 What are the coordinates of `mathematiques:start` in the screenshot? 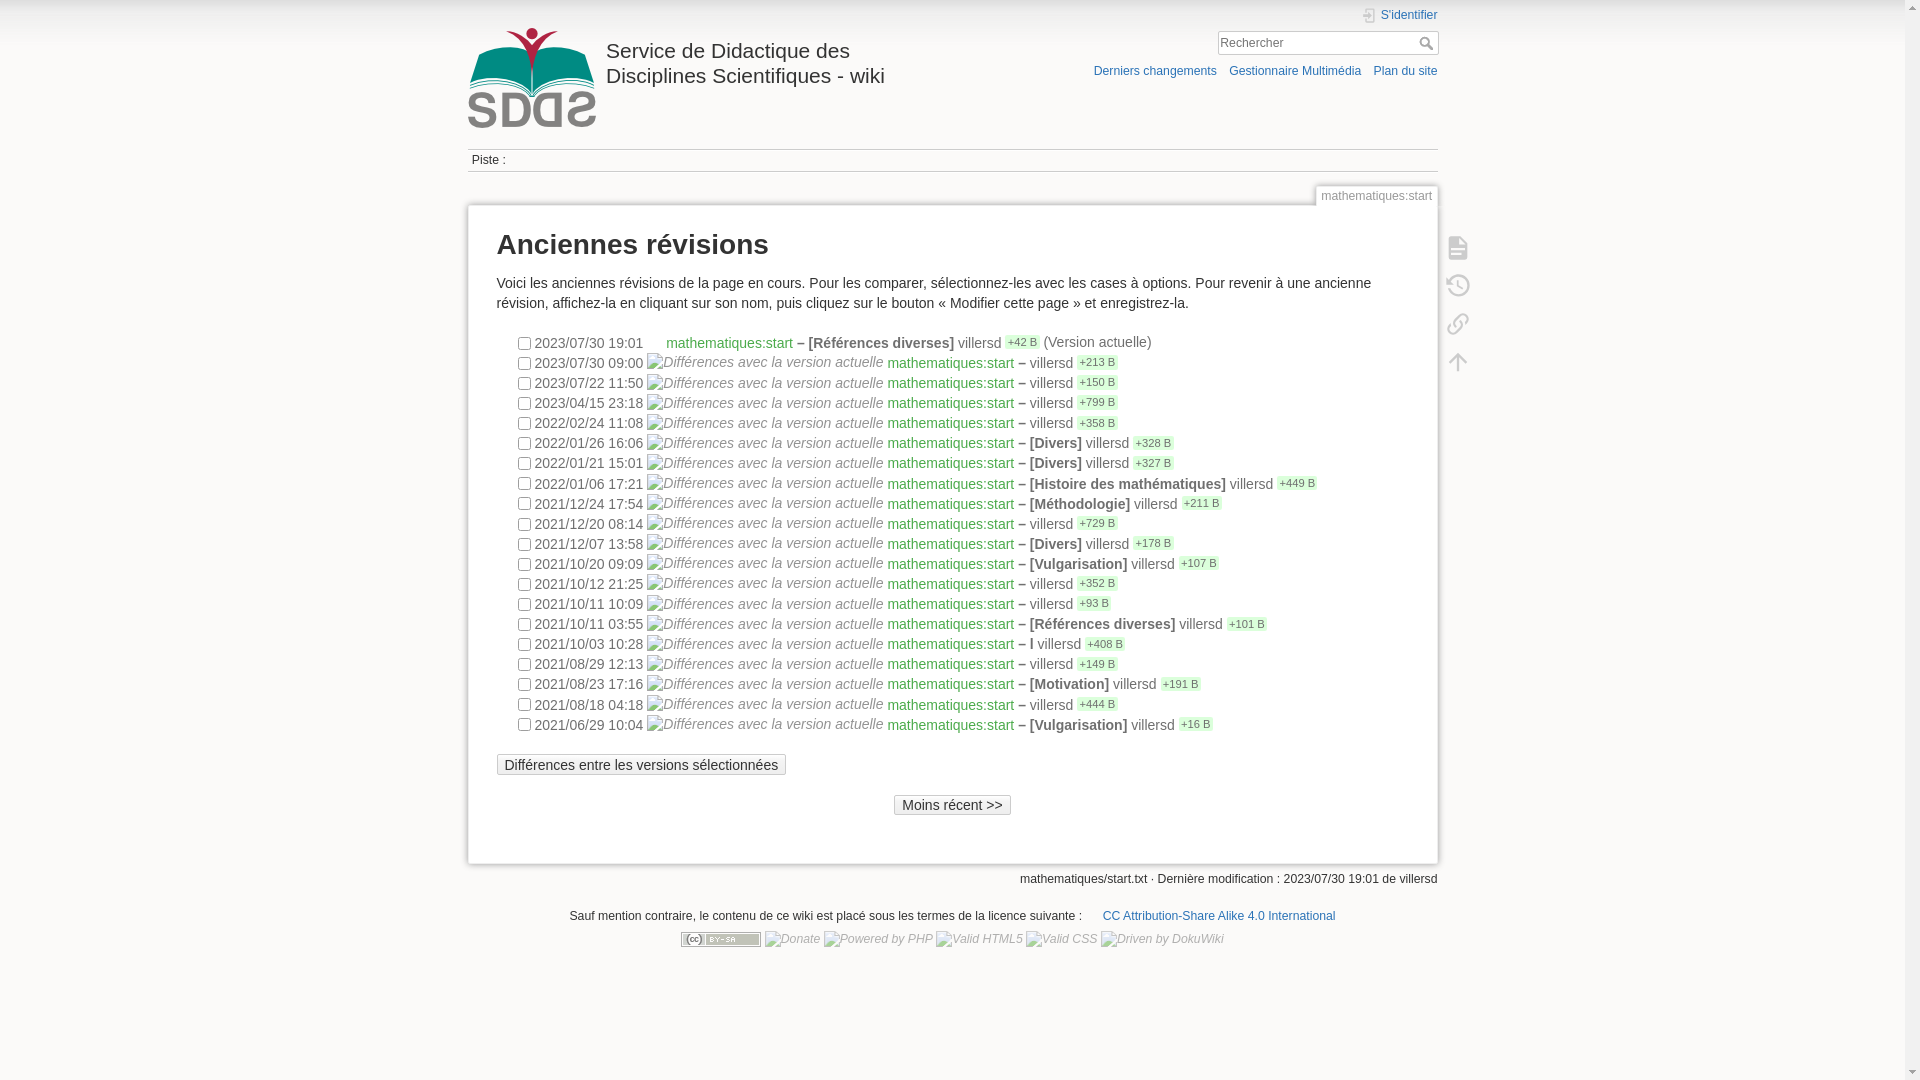 It's located at (730, 342).